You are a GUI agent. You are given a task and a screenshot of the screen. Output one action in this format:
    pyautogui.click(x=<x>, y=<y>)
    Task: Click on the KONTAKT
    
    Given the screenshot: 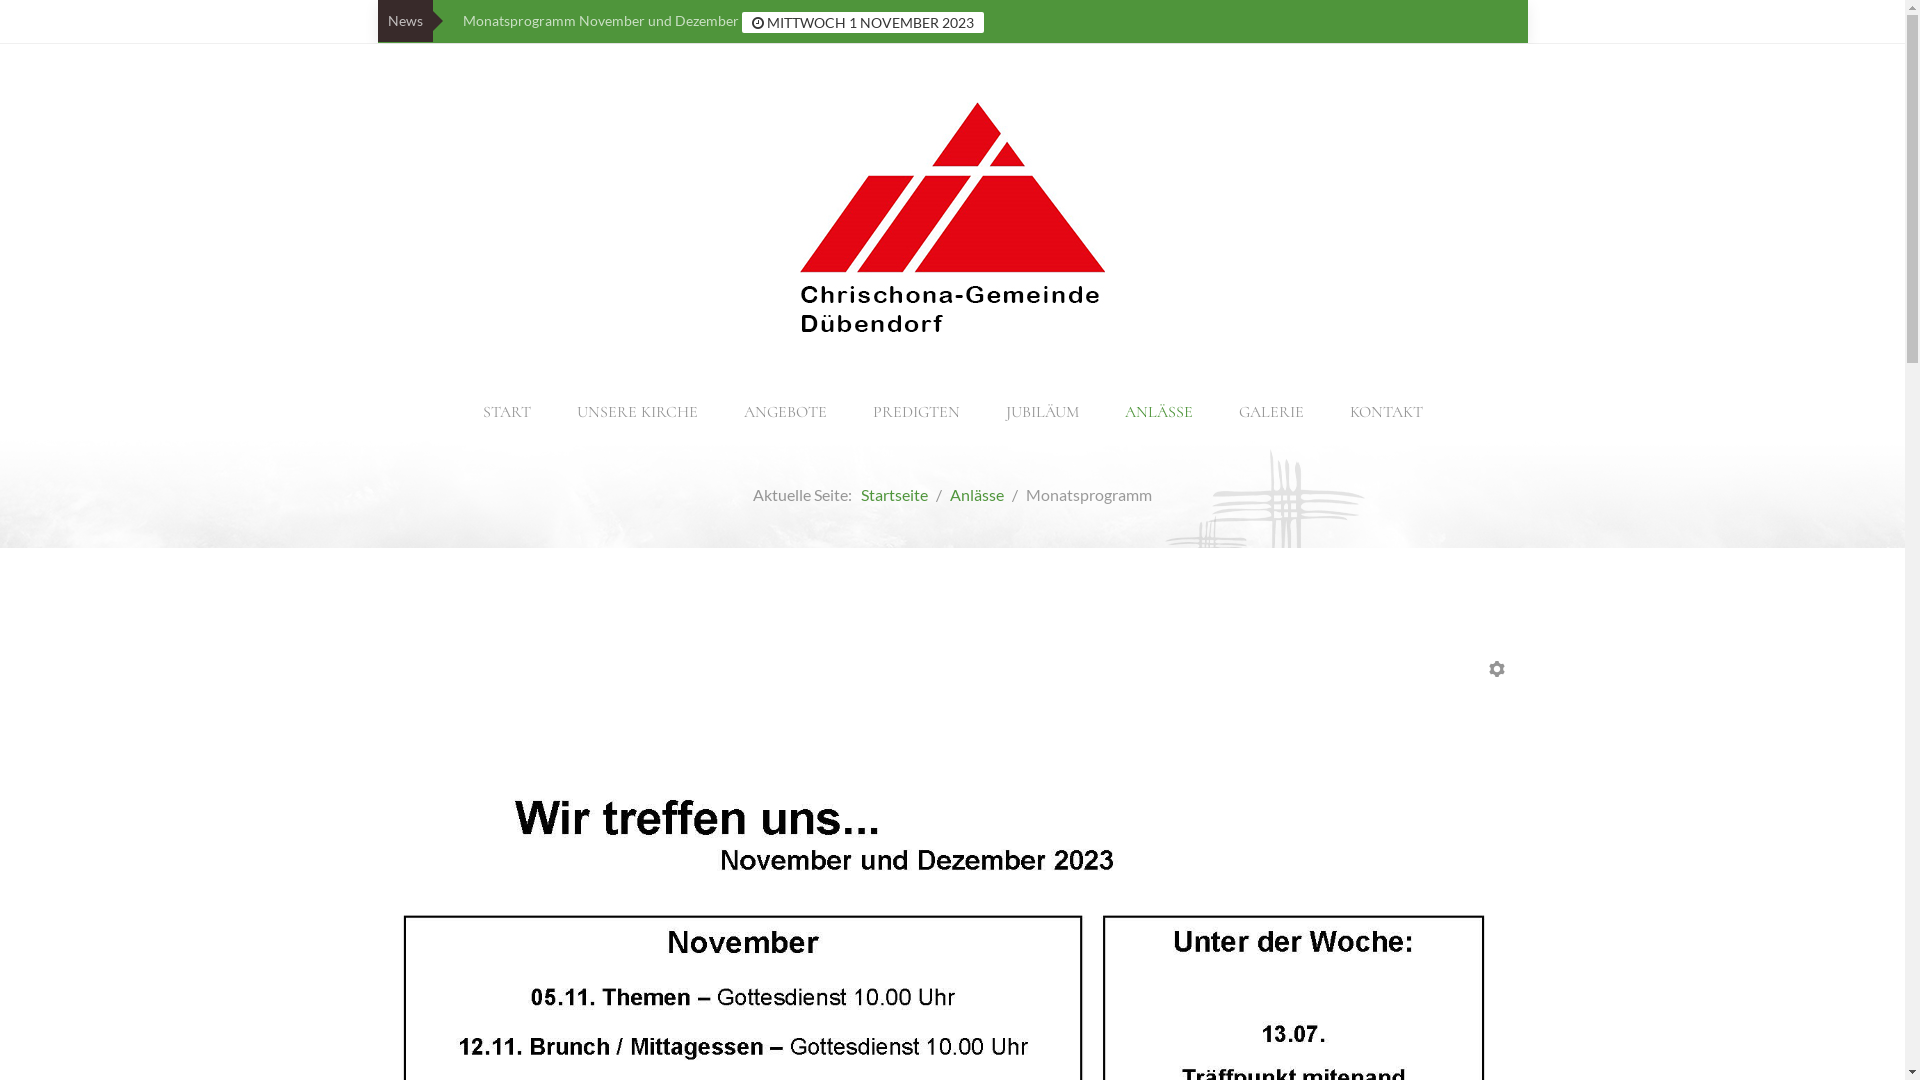 What is the action you would take?
    pyautogui.click(x=1386, y=412)
    